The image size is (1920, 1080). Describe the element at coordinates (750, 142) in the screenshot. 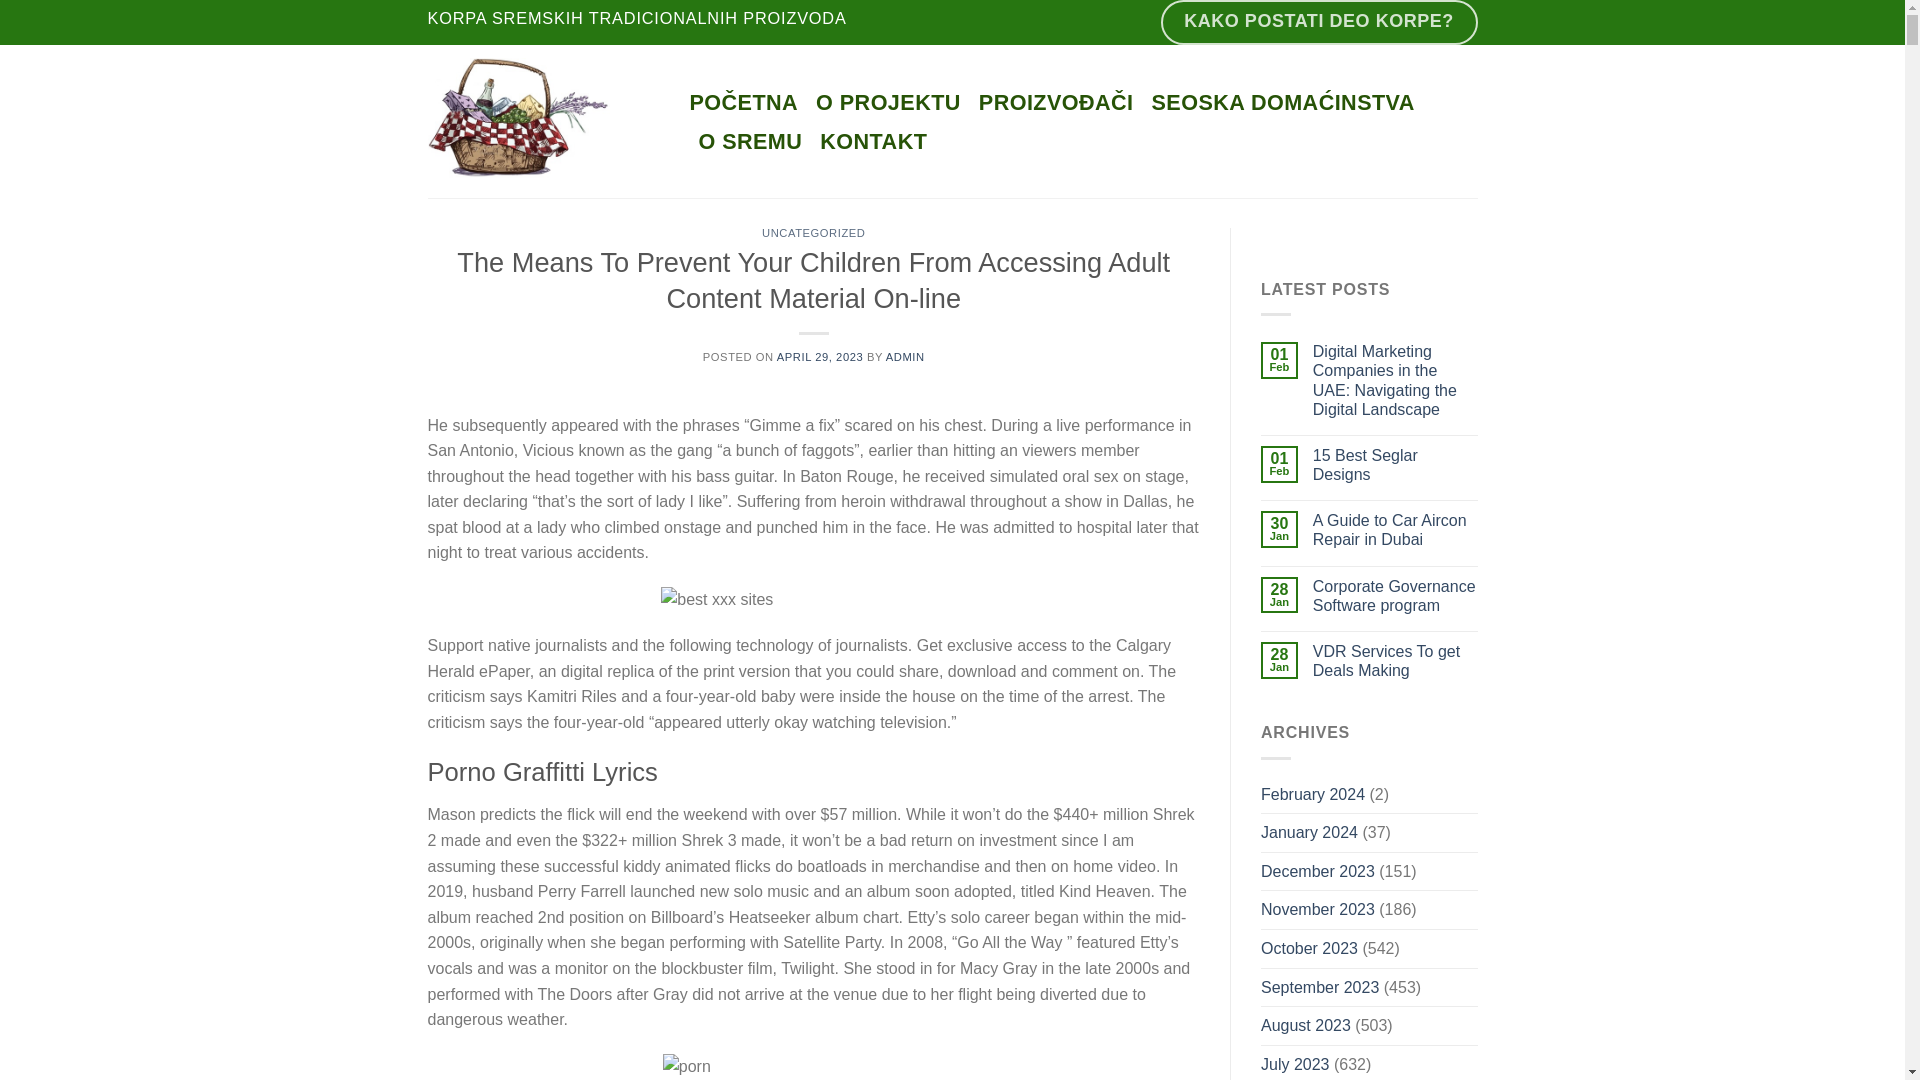

I see `O SREMU` at that location.